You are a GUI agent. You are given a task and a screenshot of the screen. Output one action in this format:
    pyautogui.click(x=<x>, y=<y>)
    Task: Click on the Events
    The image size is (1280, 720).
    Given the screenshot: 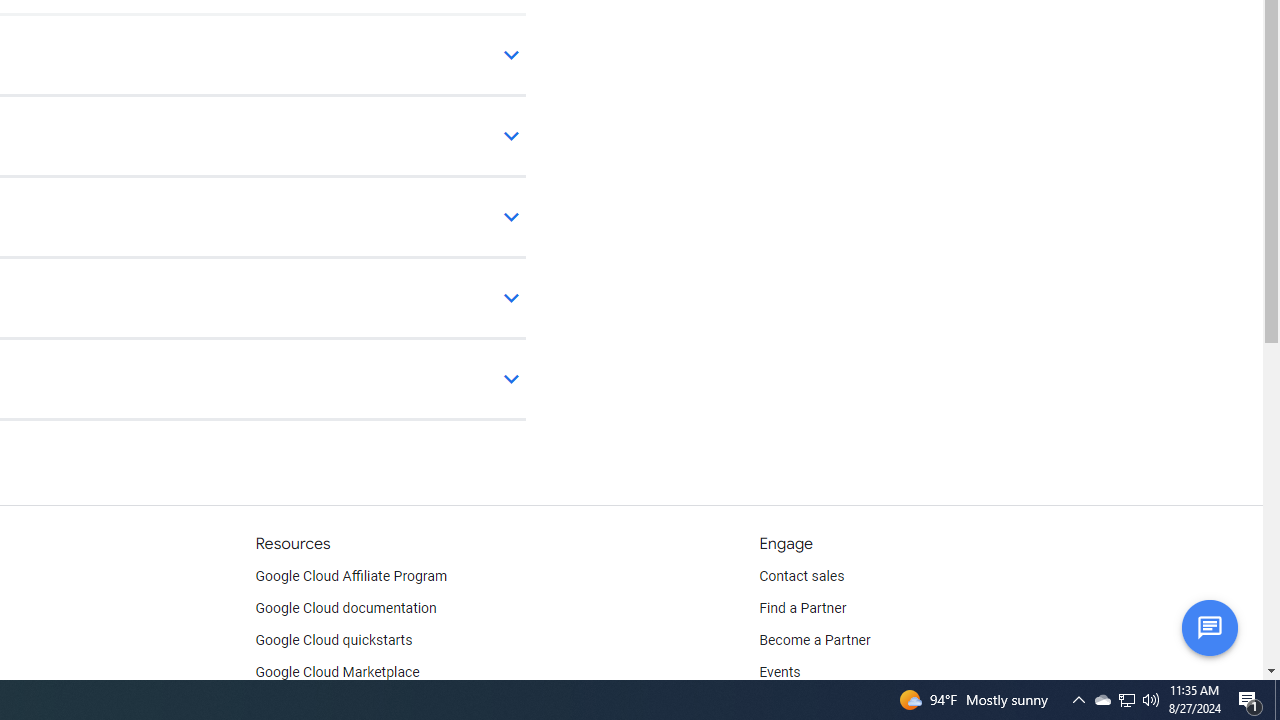 What is the action you would take?
    pyautogui.click(x=780, y=672)
    